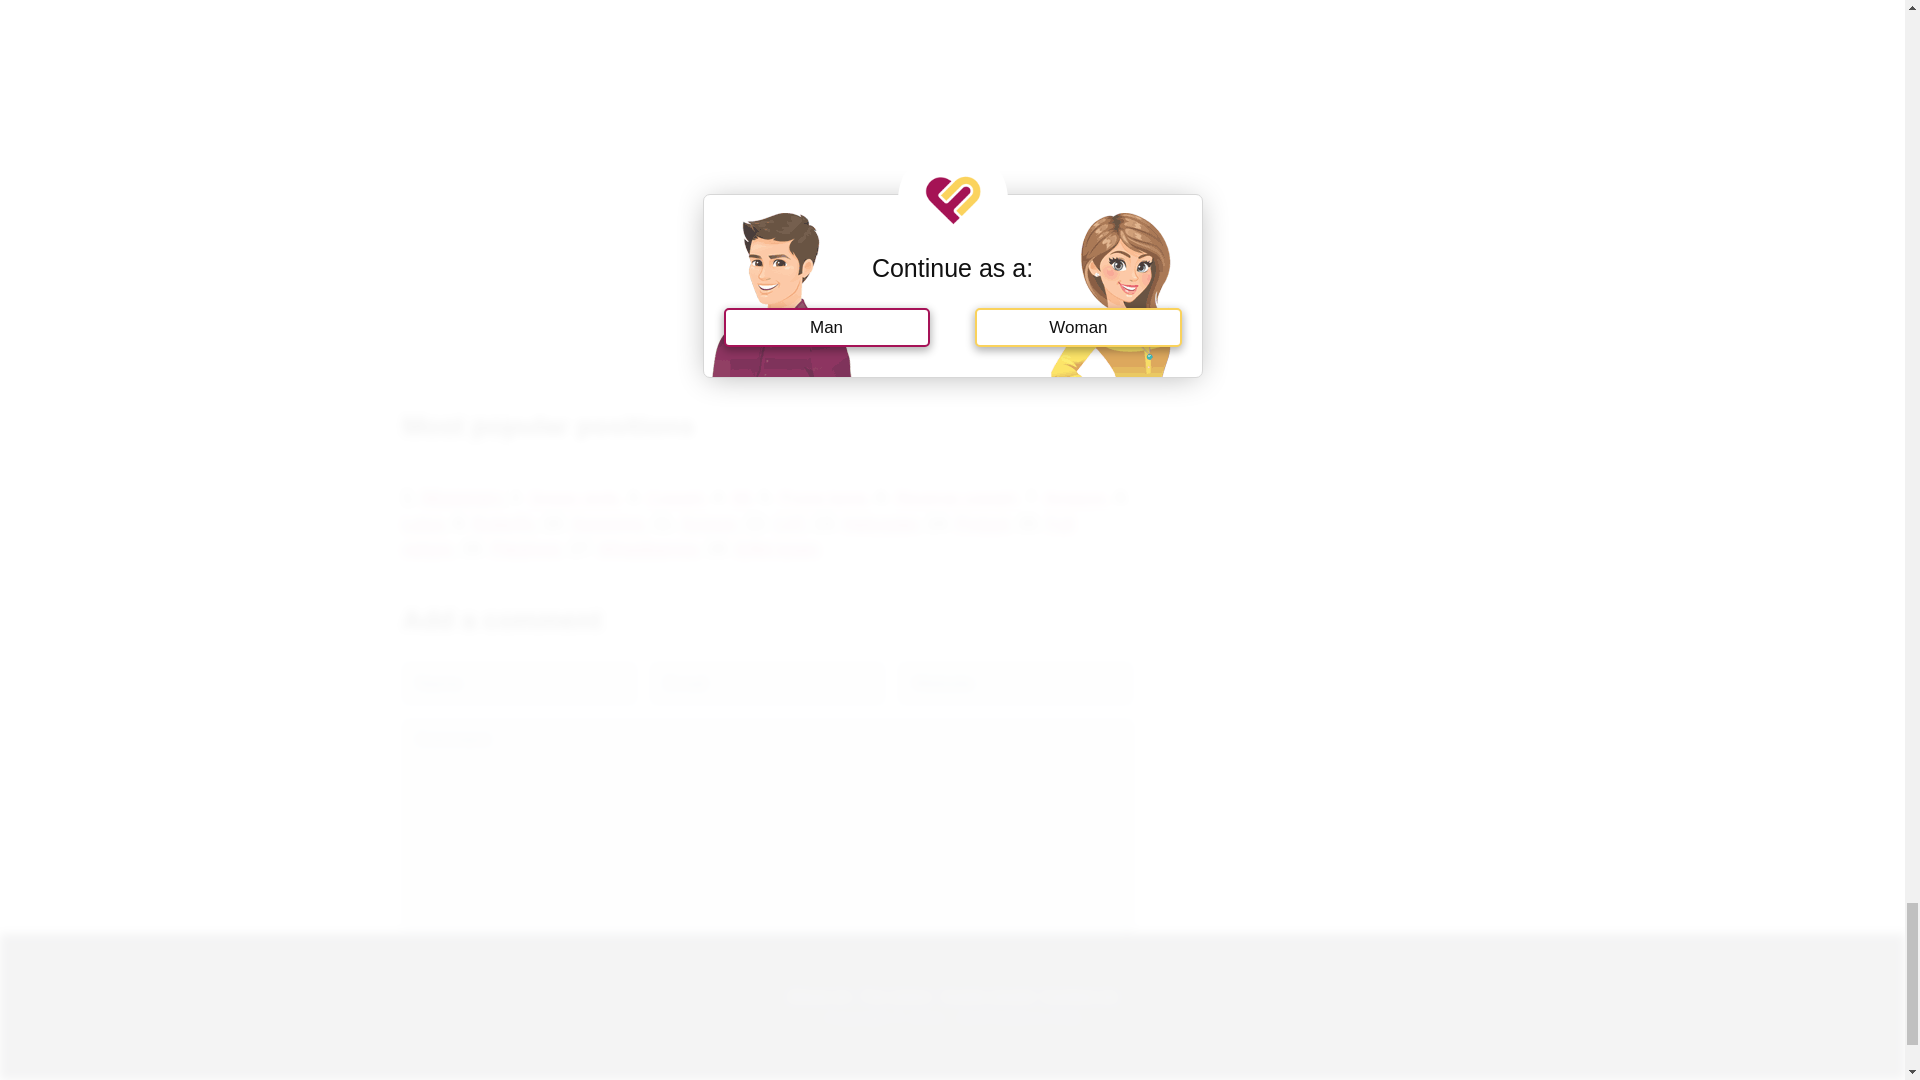  What do you see at coordinates (470, 1011) in the screenshot?
I see `Post Comment` at bounding box center [470, 1011].